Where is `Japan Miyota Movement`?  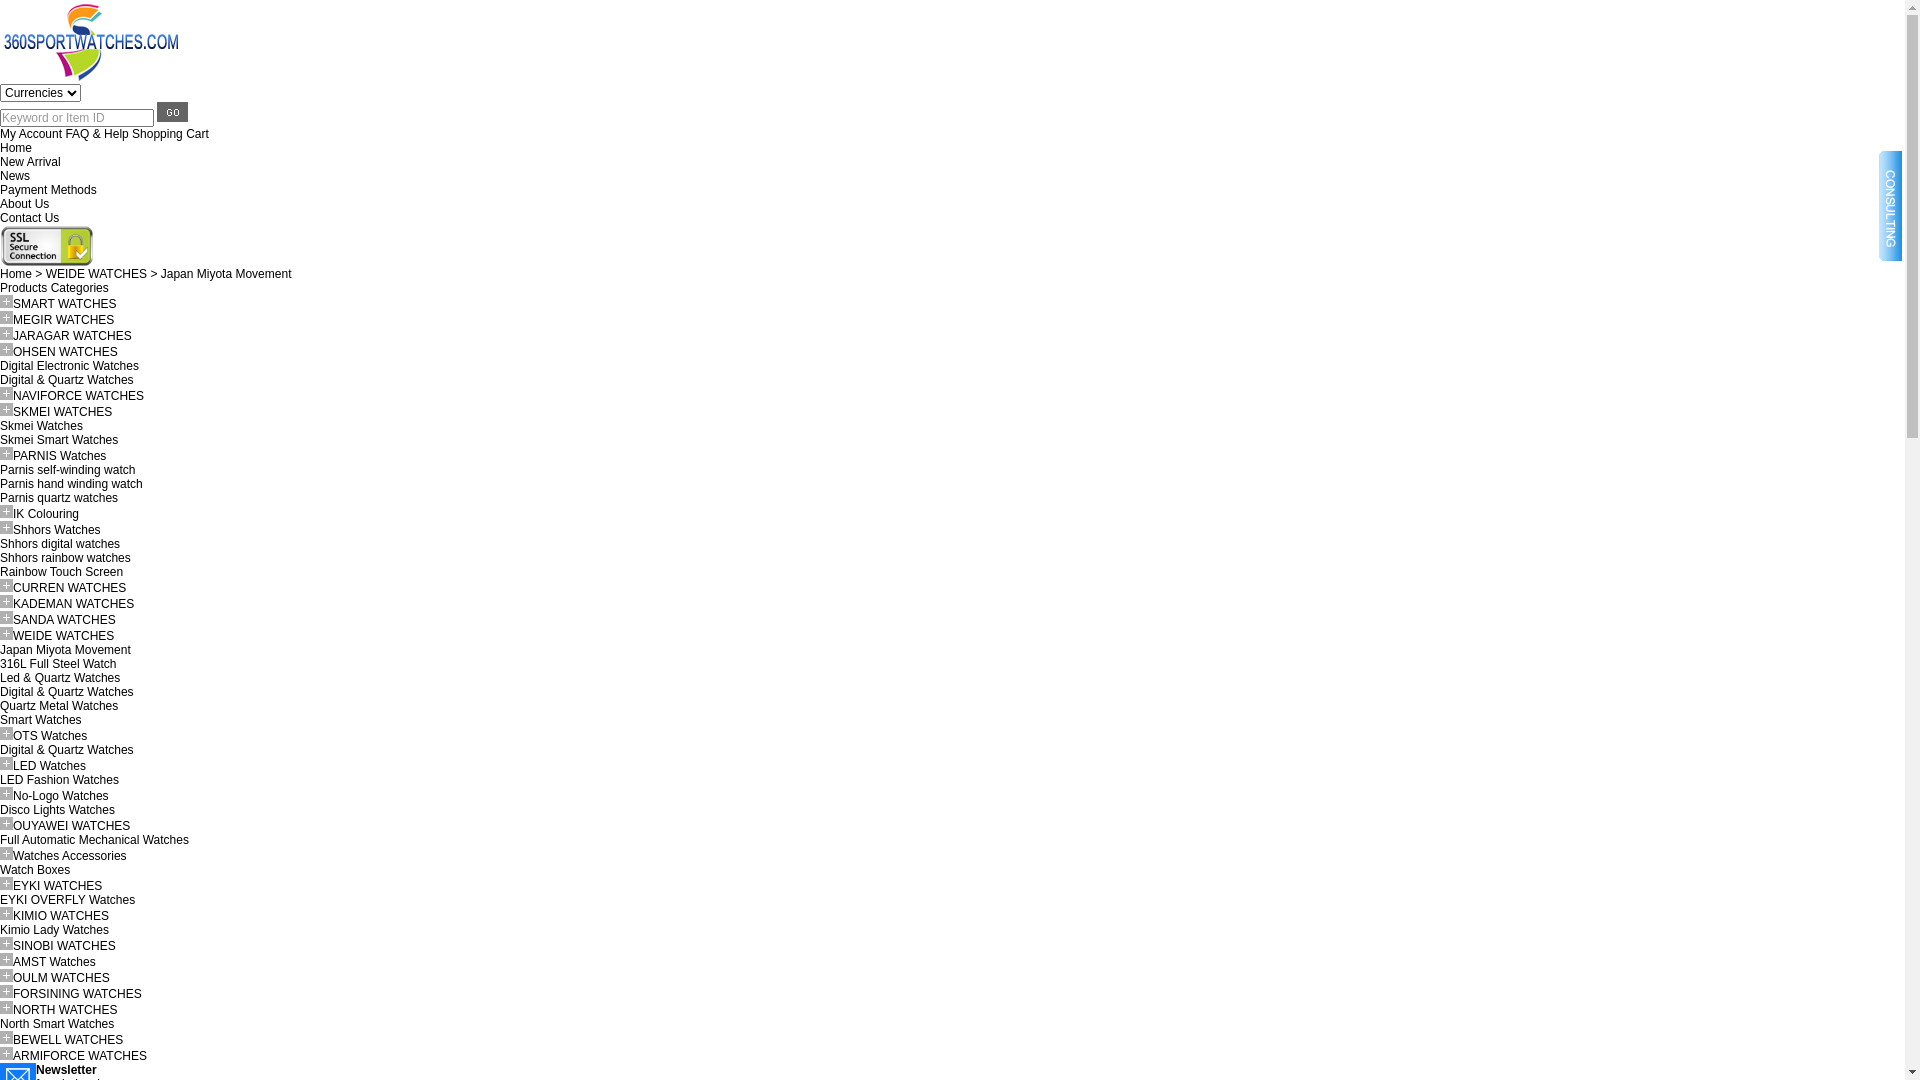 Japan Miyota Movement is located at coordinates (66, 650).